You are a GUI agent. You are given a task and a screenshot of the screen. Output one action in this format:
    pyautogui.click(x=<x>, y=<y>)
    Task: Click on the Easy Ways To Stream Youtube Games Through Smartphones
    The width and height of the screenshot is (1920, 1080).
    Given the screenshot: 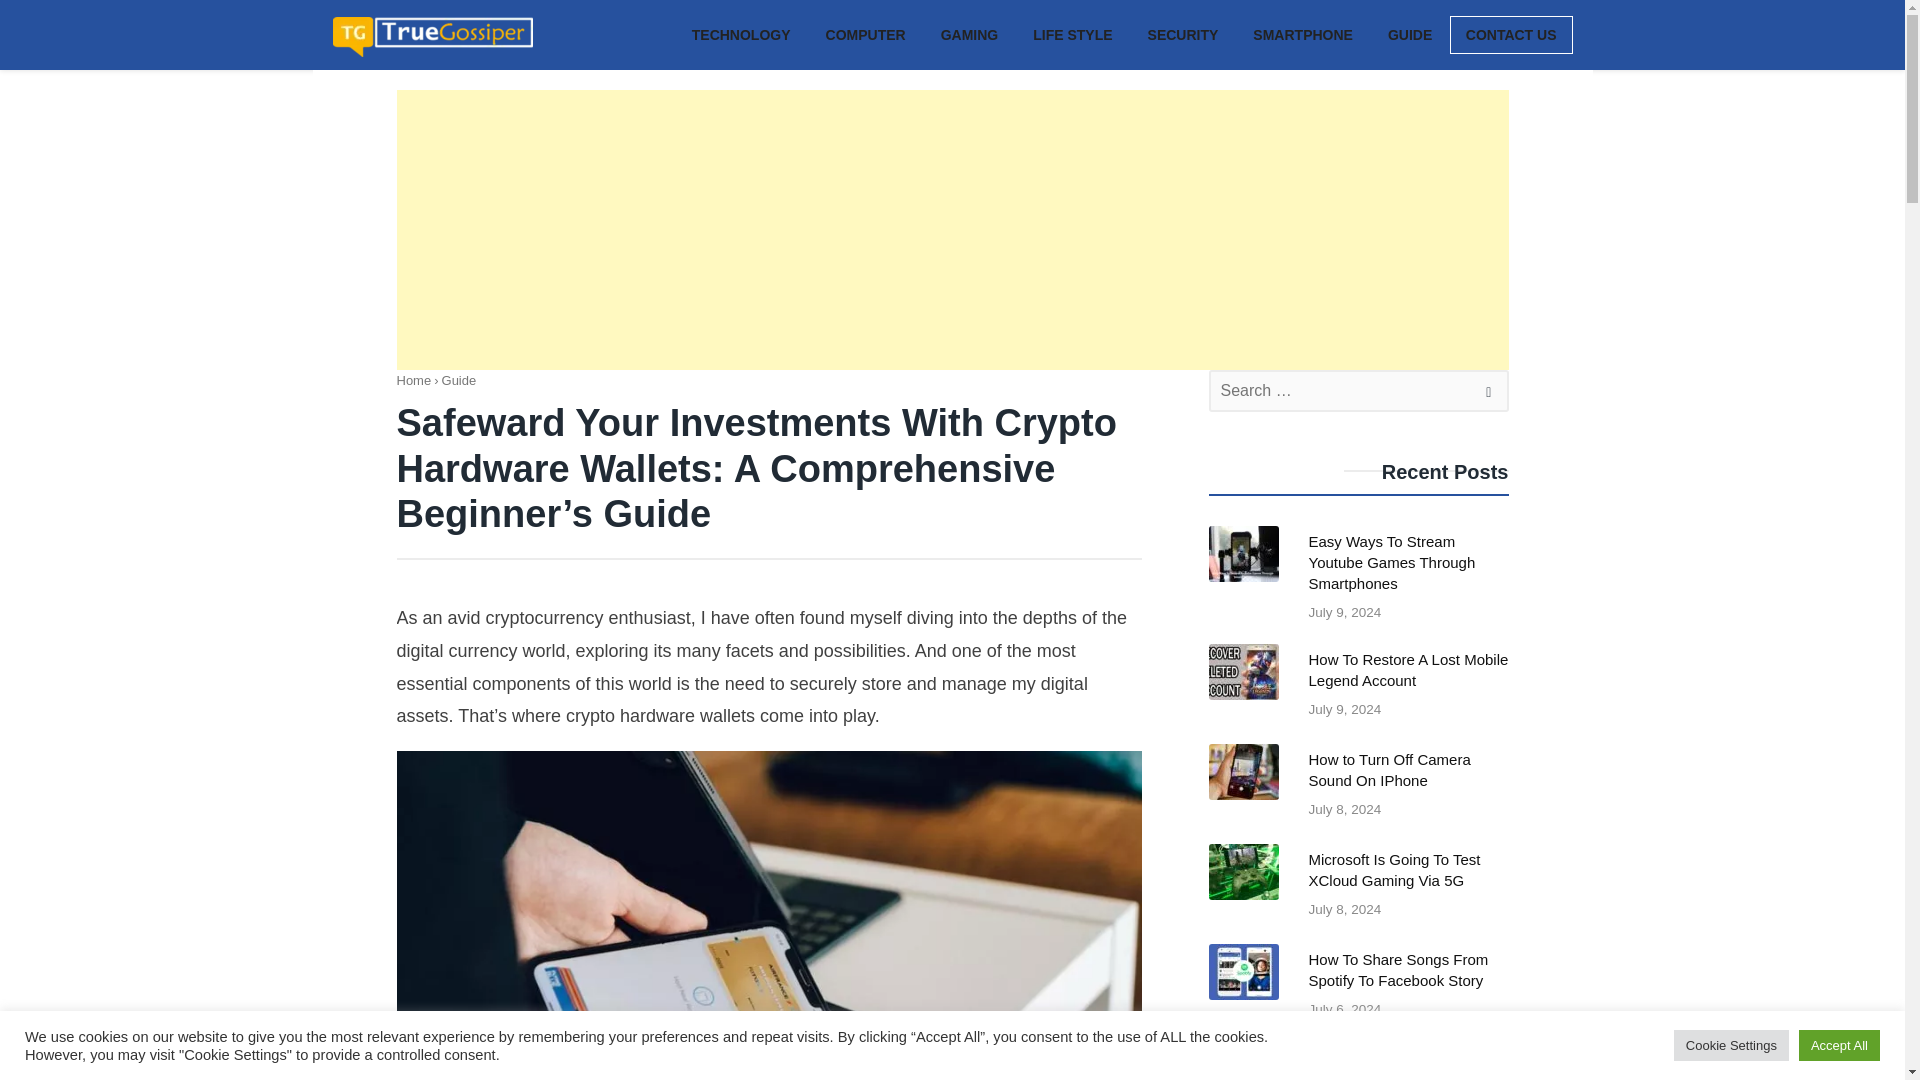 What is the action you would take?
    pyautogui.click(x=1357, y=694)
    